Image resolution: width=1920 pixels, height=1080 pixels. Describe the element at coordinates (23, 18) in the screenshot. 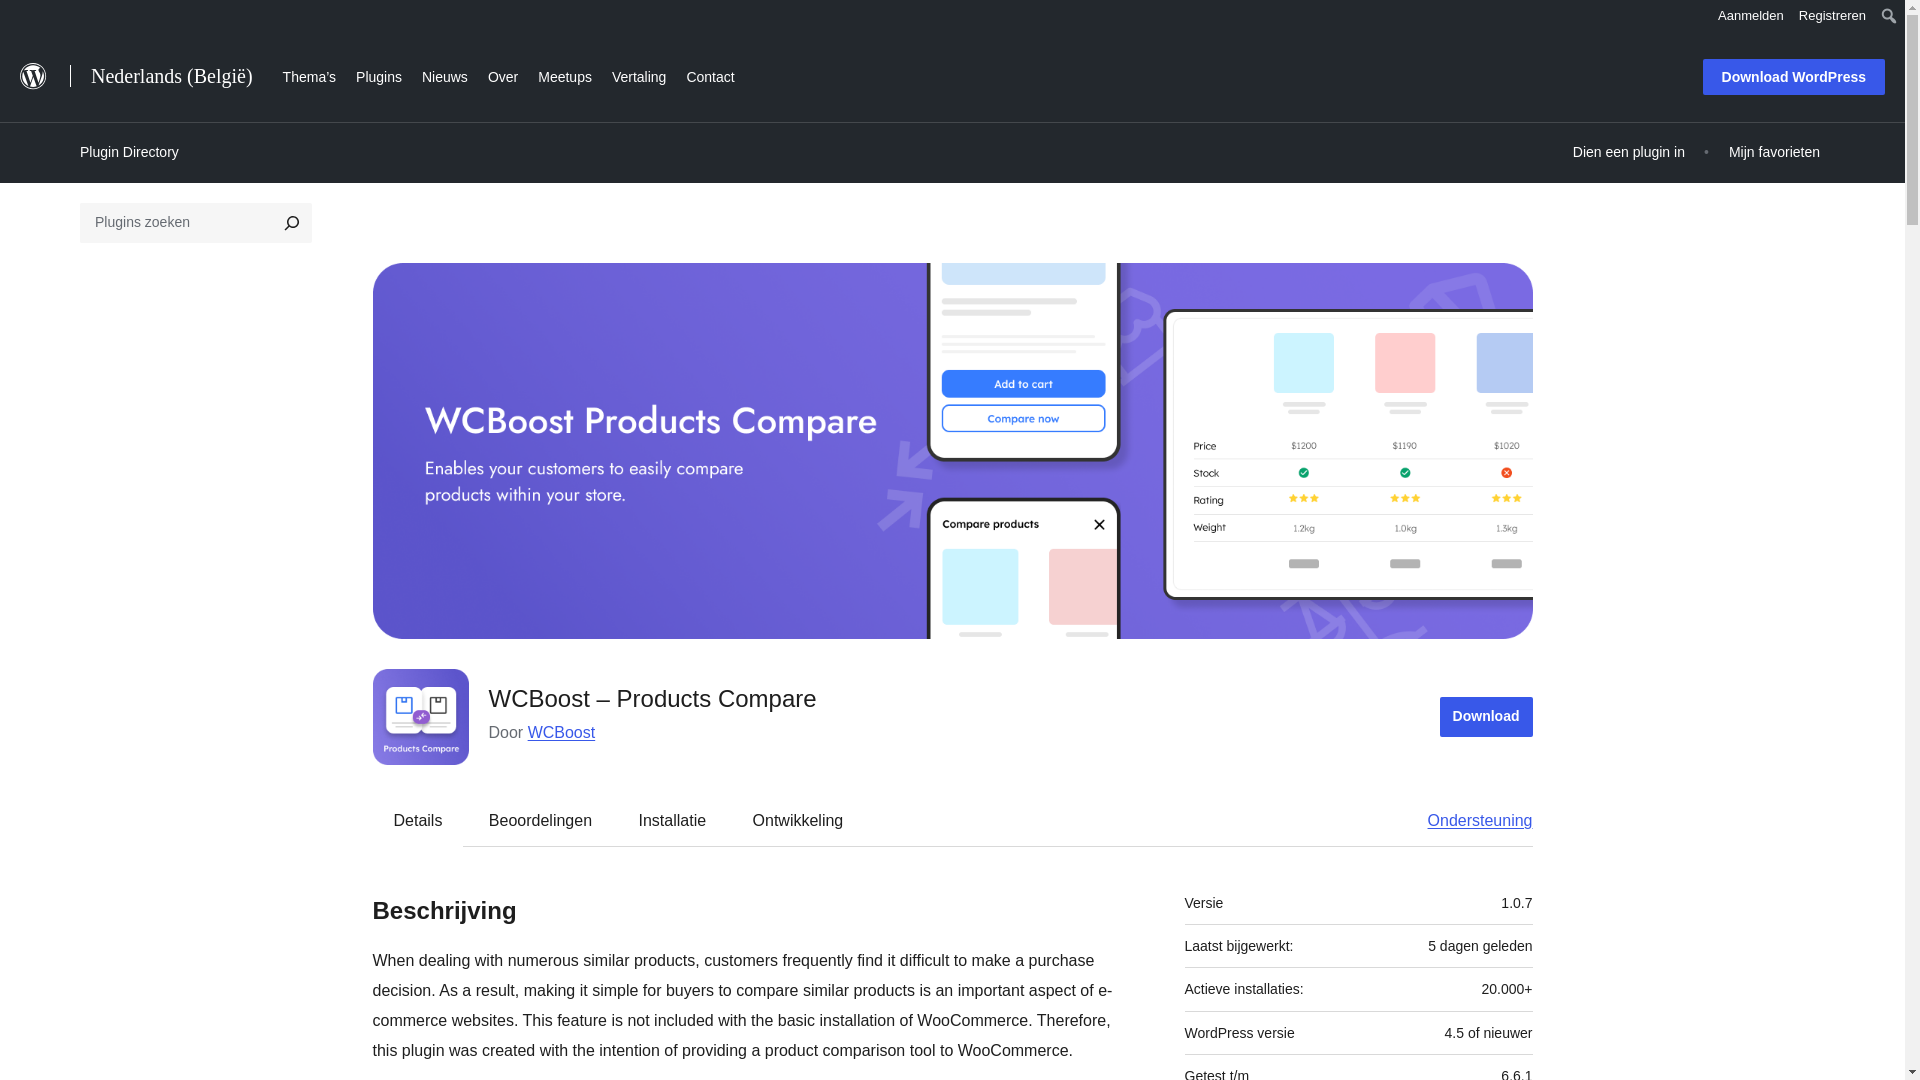

I see `Zoeken` at that location.